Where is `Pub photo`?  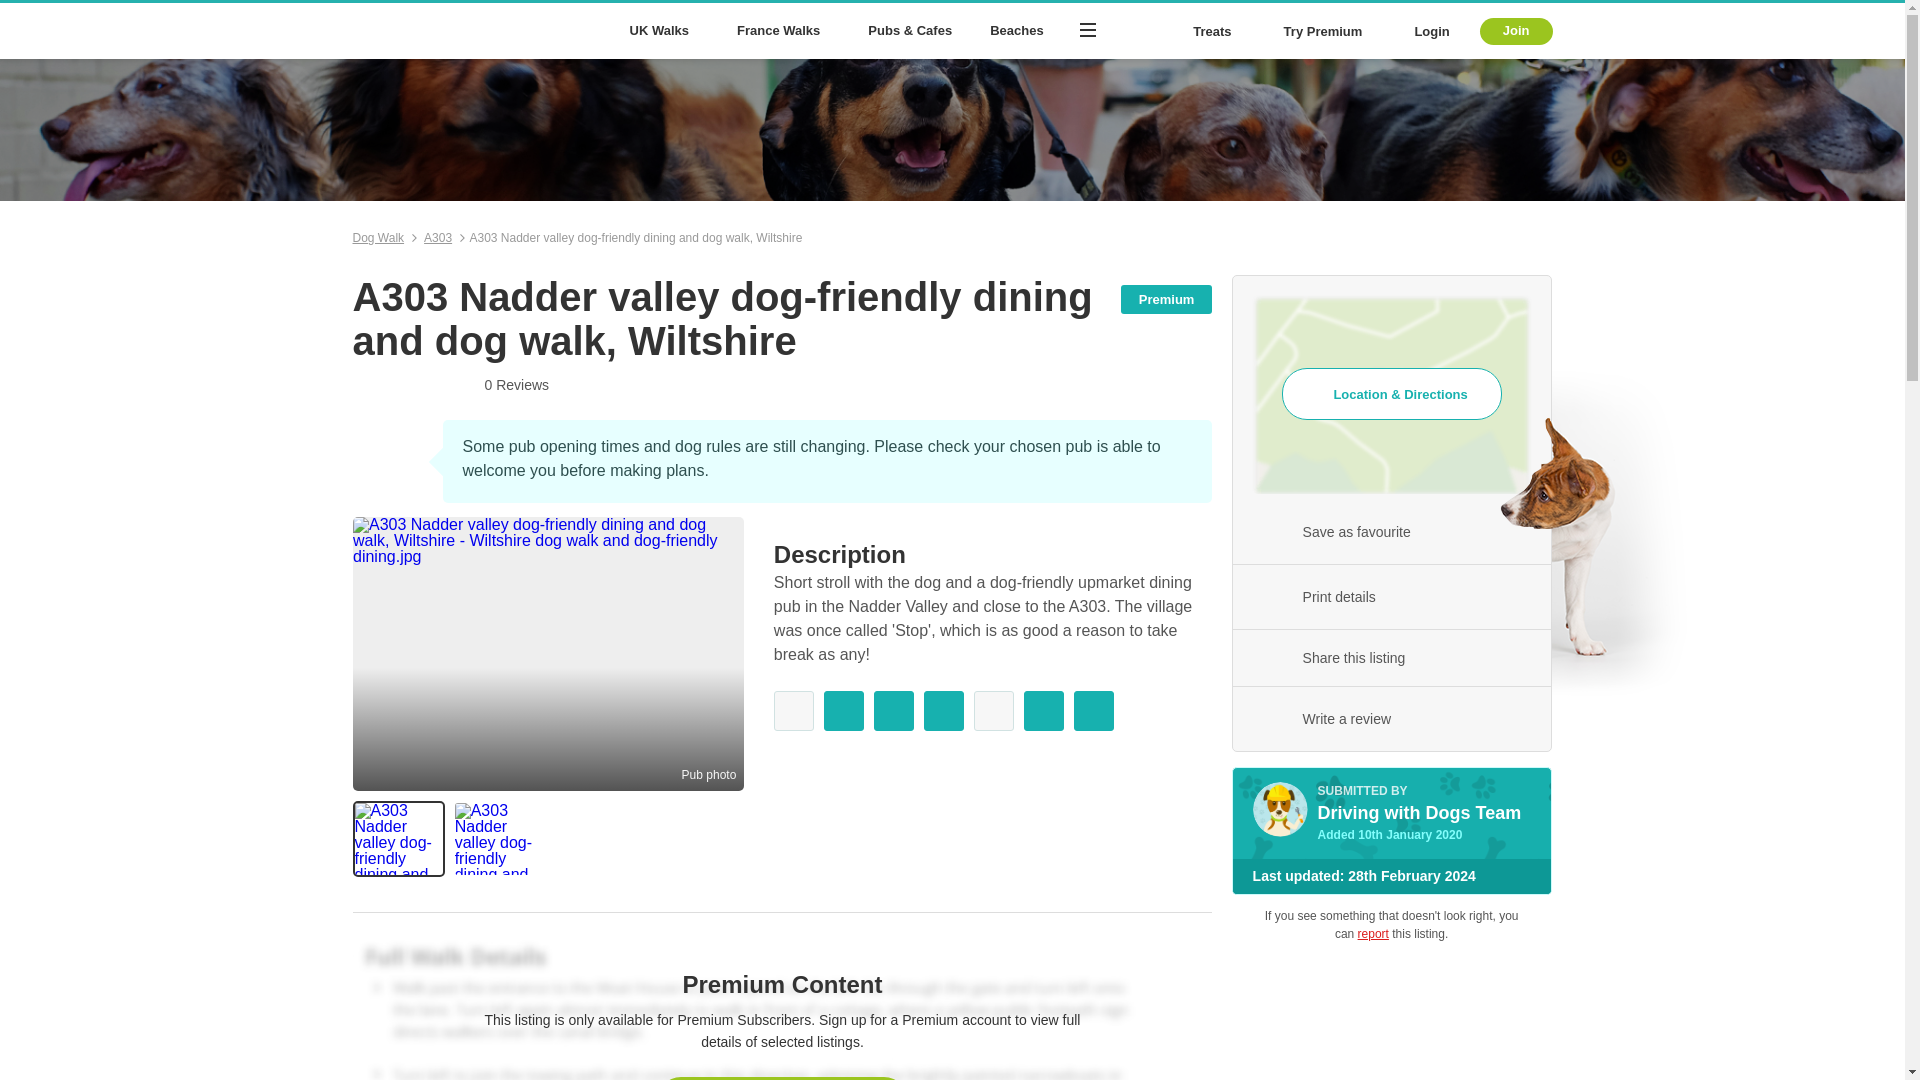
Pub photo is located at coordinates (708, 774).